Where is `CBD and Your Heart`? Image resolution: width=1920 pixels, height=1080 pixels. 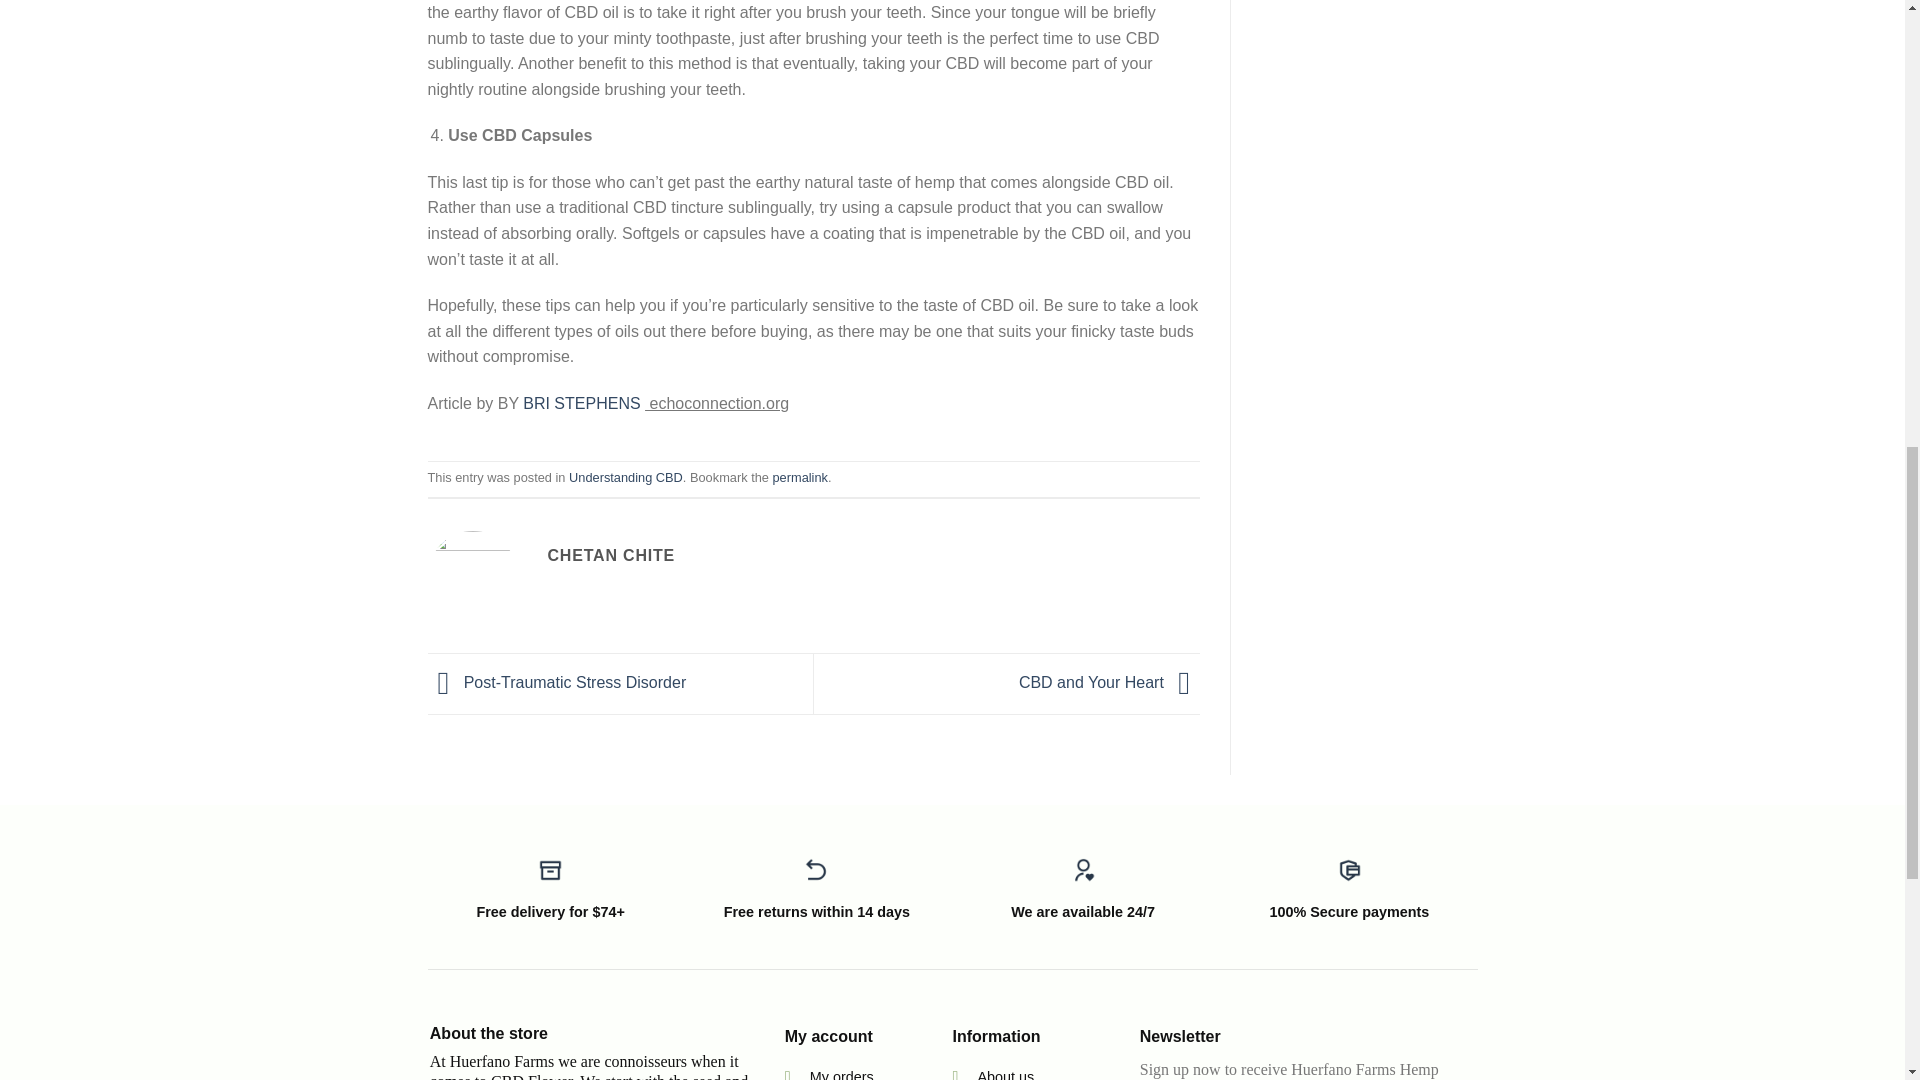 CBD and Your Heart is located at coordinates (1110, 682).